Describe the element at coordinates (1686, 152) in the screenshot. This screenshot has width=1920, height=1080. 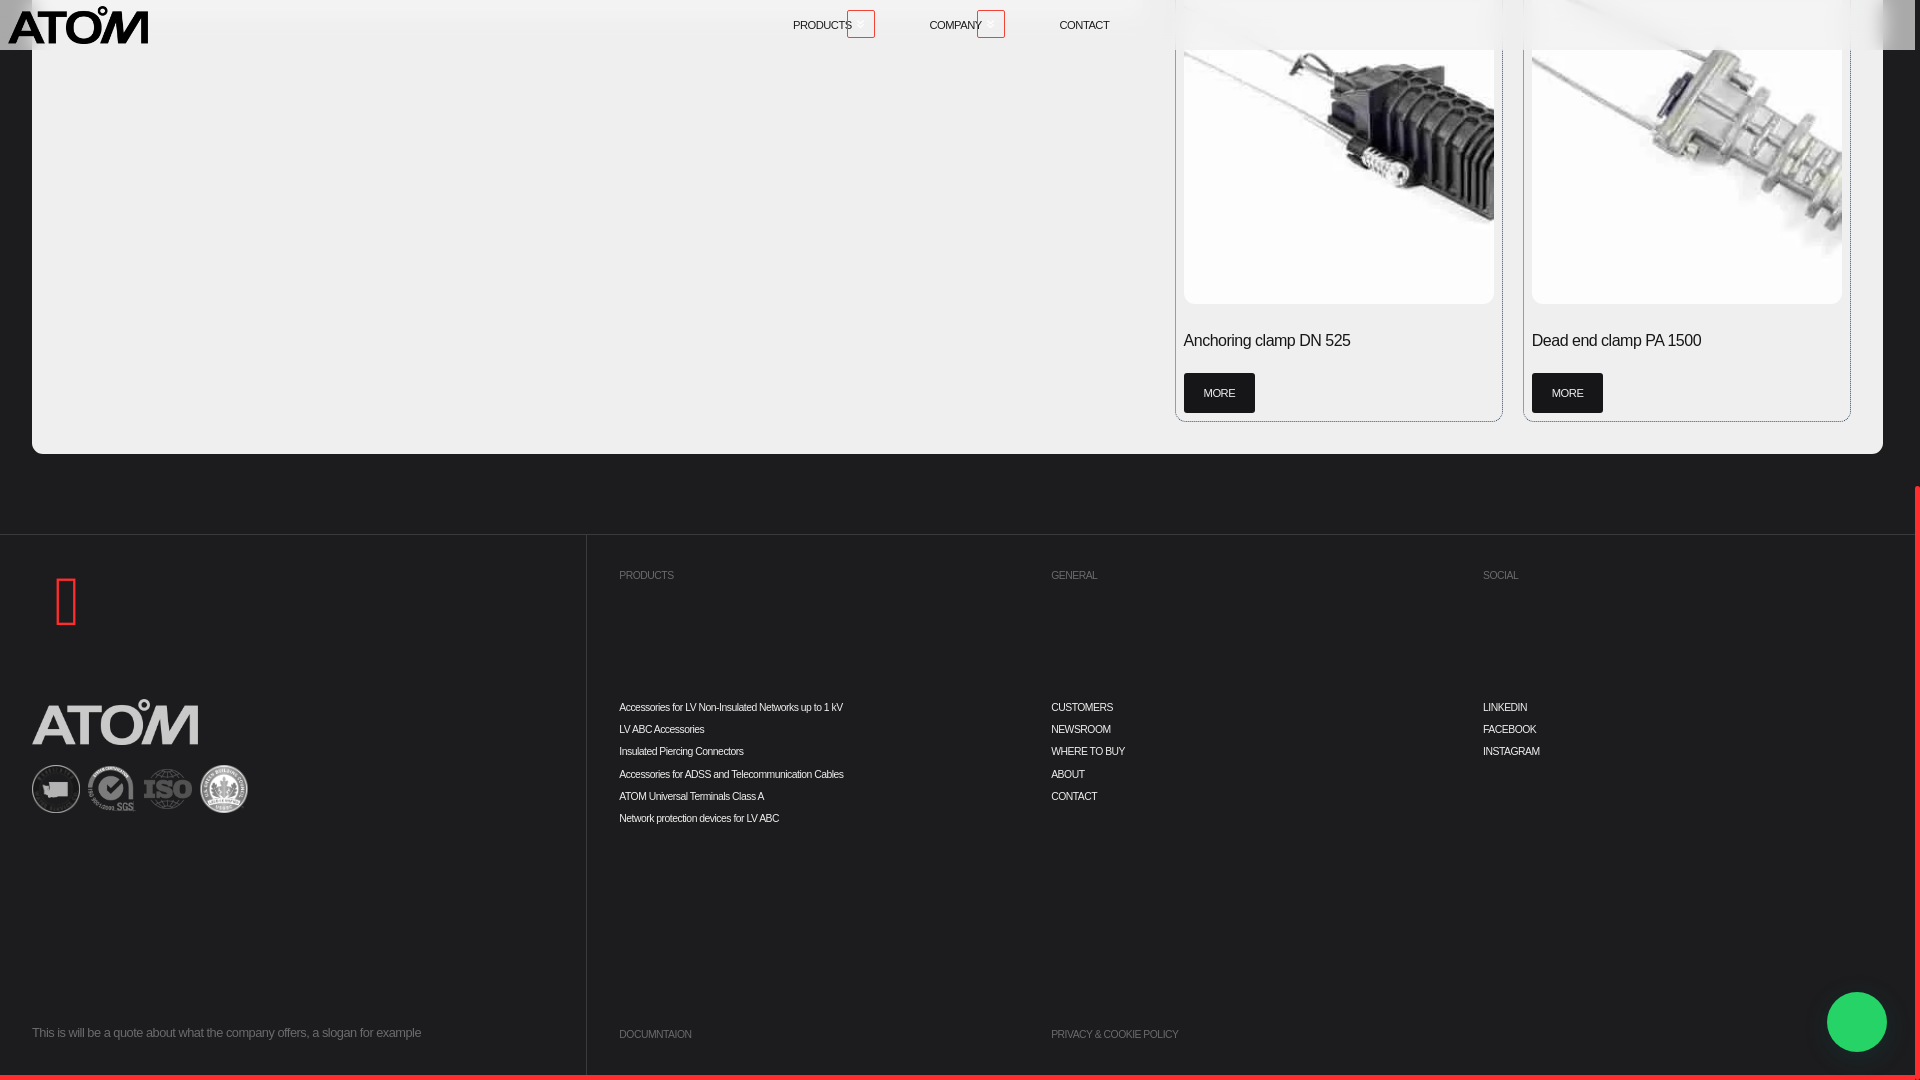
I see `DEAD END CLAMP PA 1500` at that location.